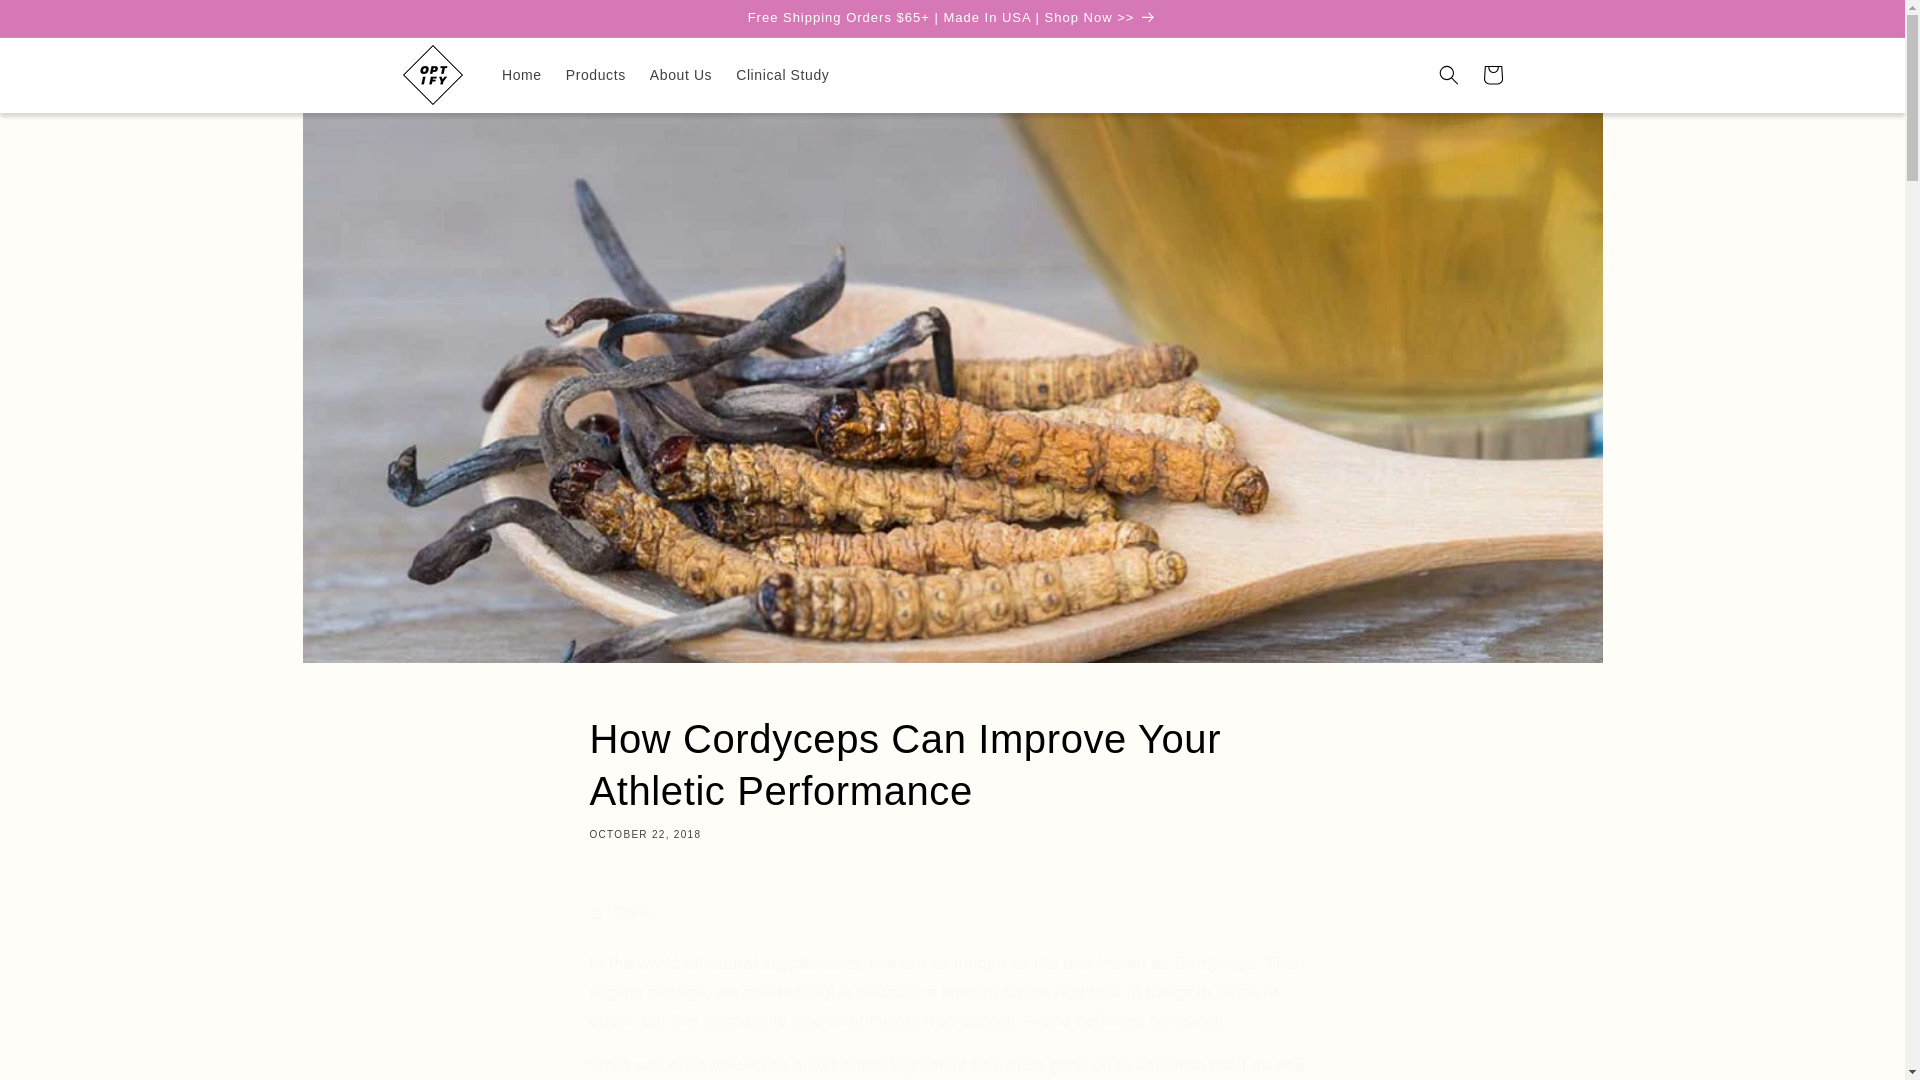 The height and width of the screenshot is (1080, 1920). I want to click on Skip to content, so click(60, 23).